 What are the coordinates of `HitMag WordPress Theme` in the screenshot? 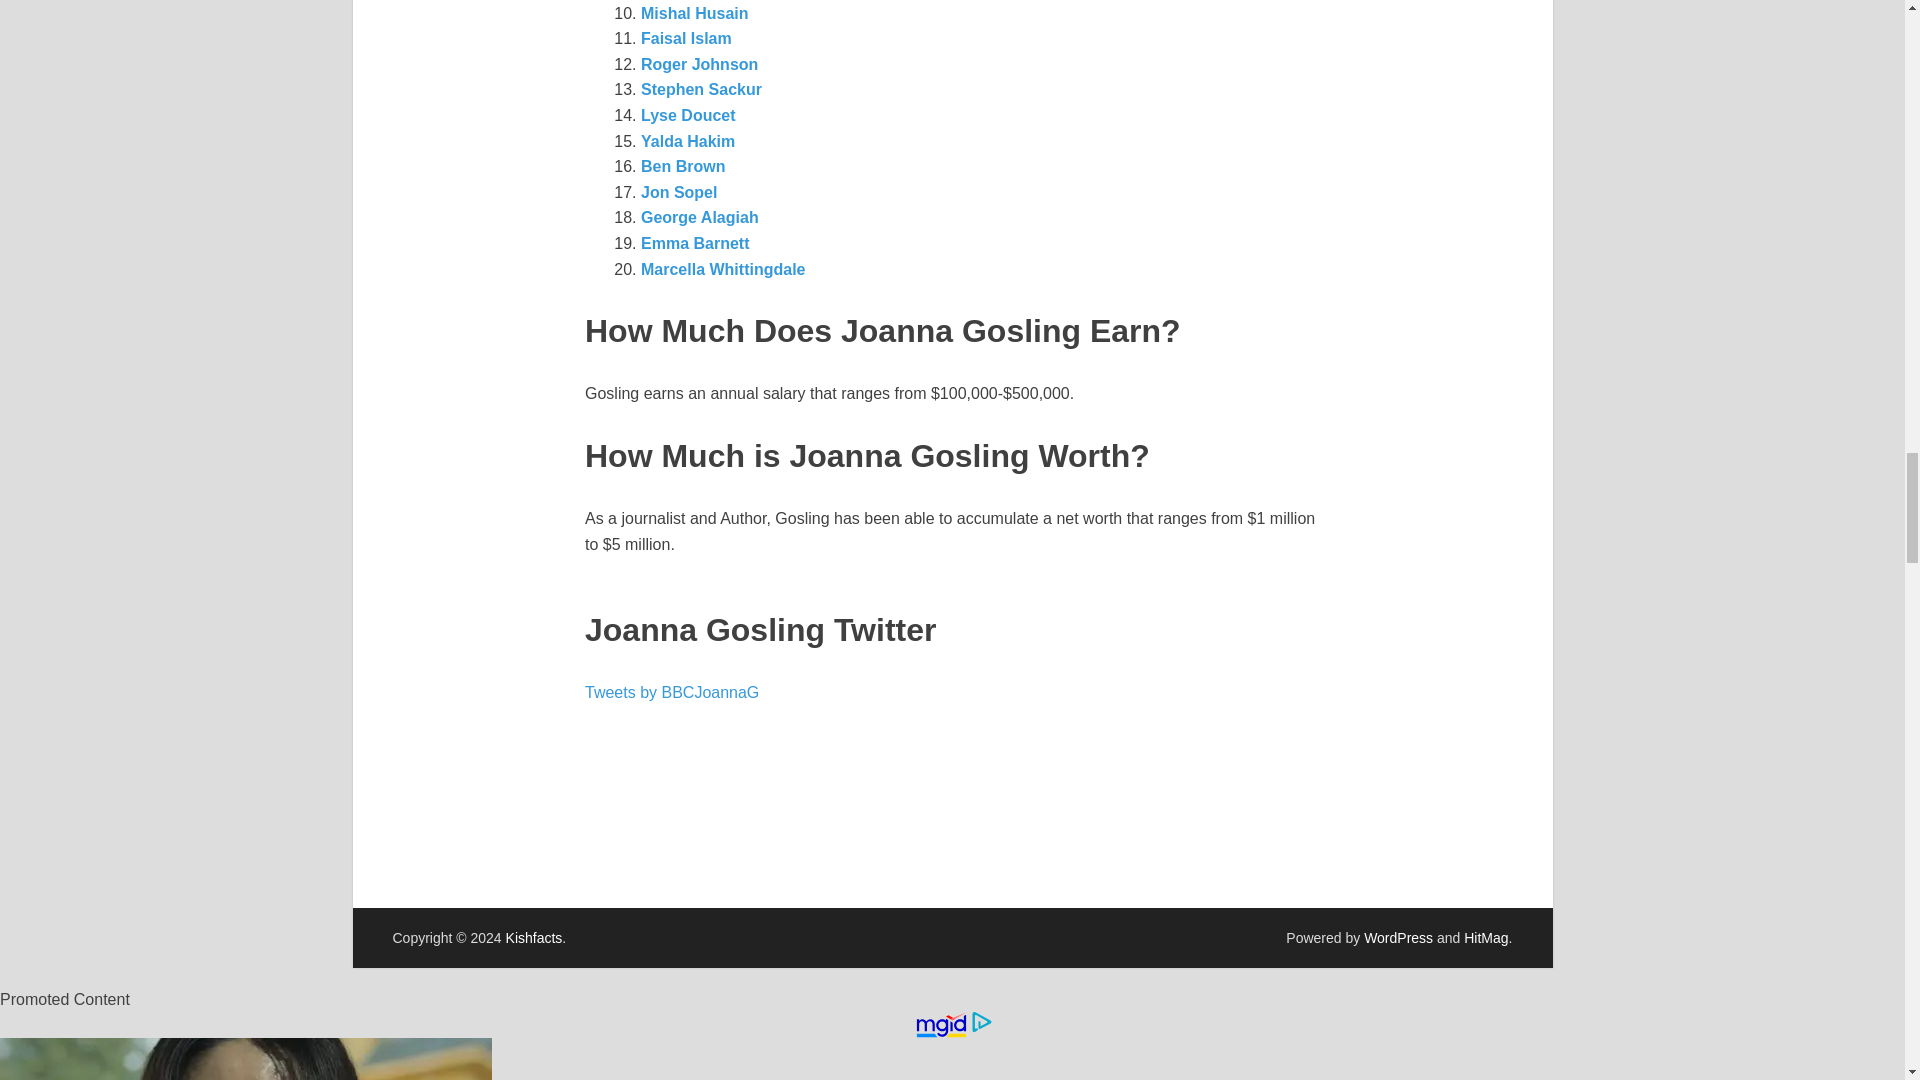 It's located at (1485, 938).